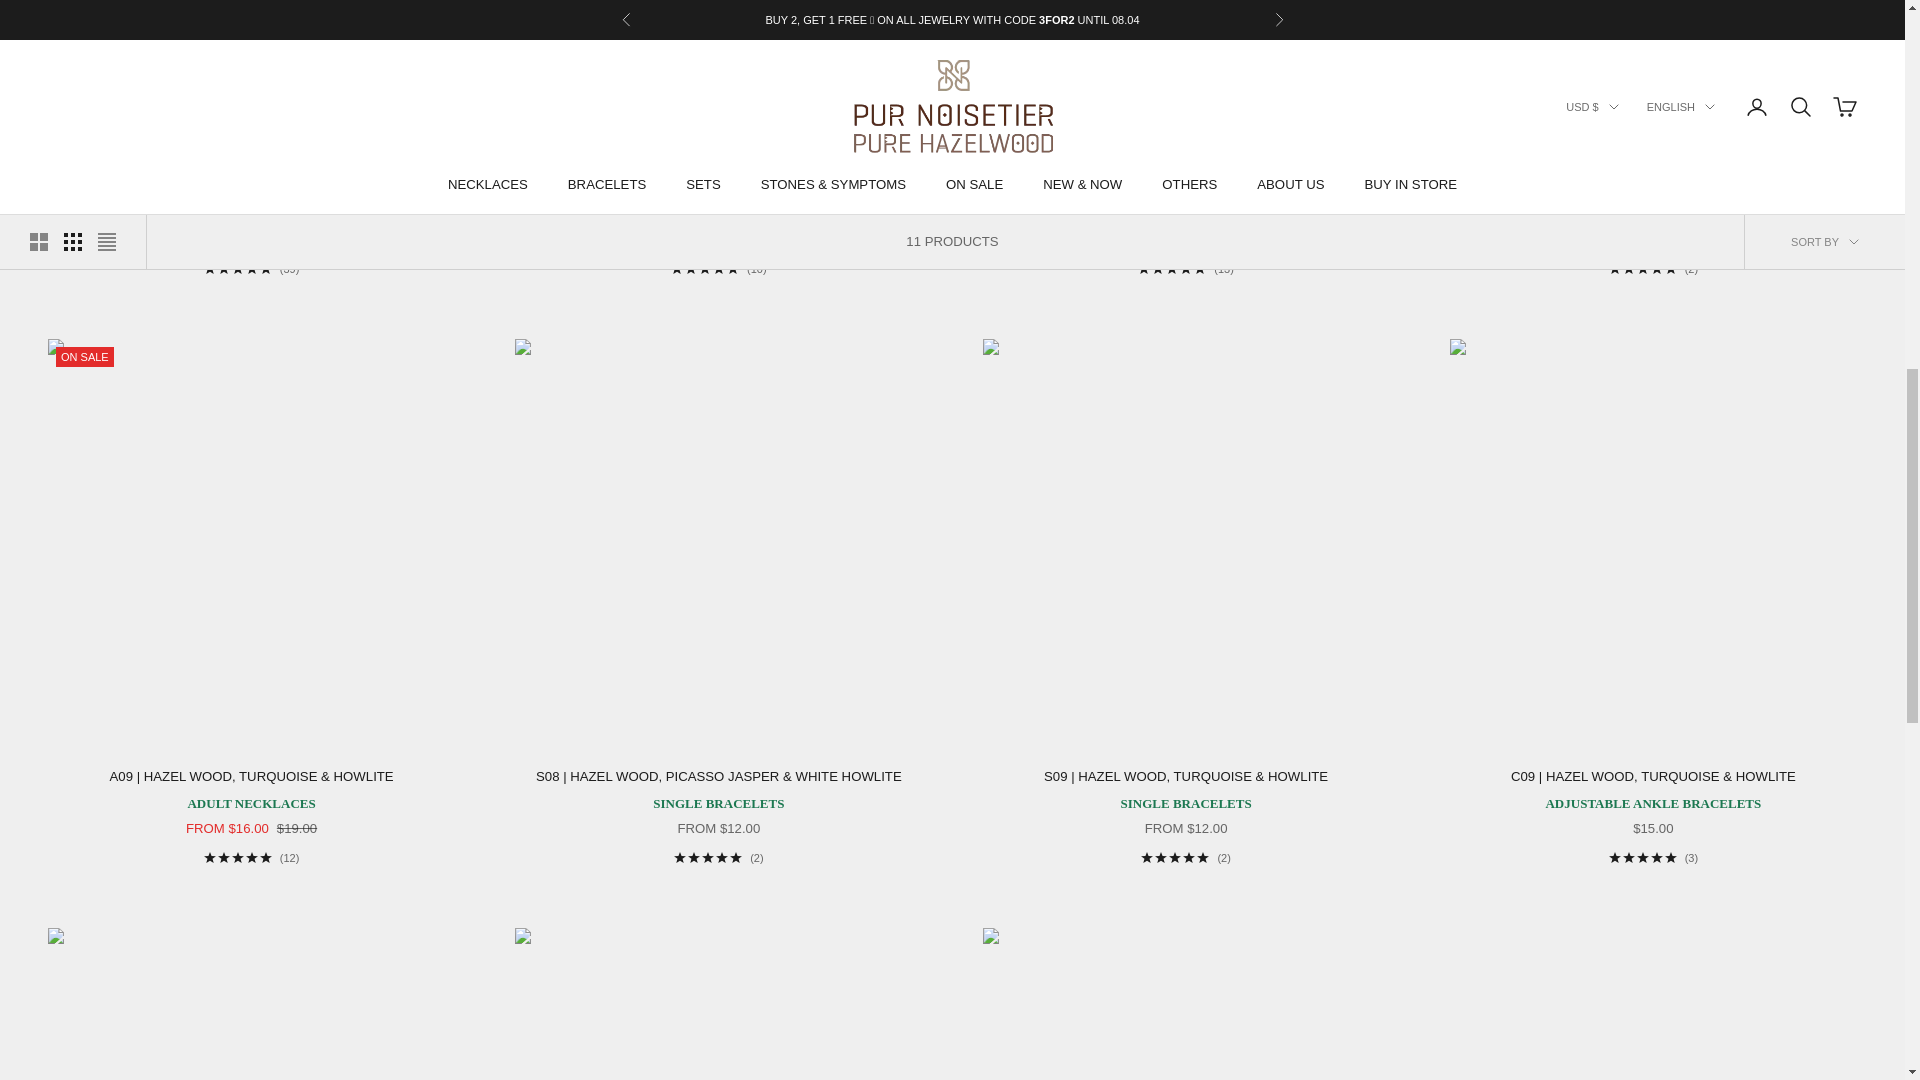  I want to click on 39 reviews, so click(251, 269).